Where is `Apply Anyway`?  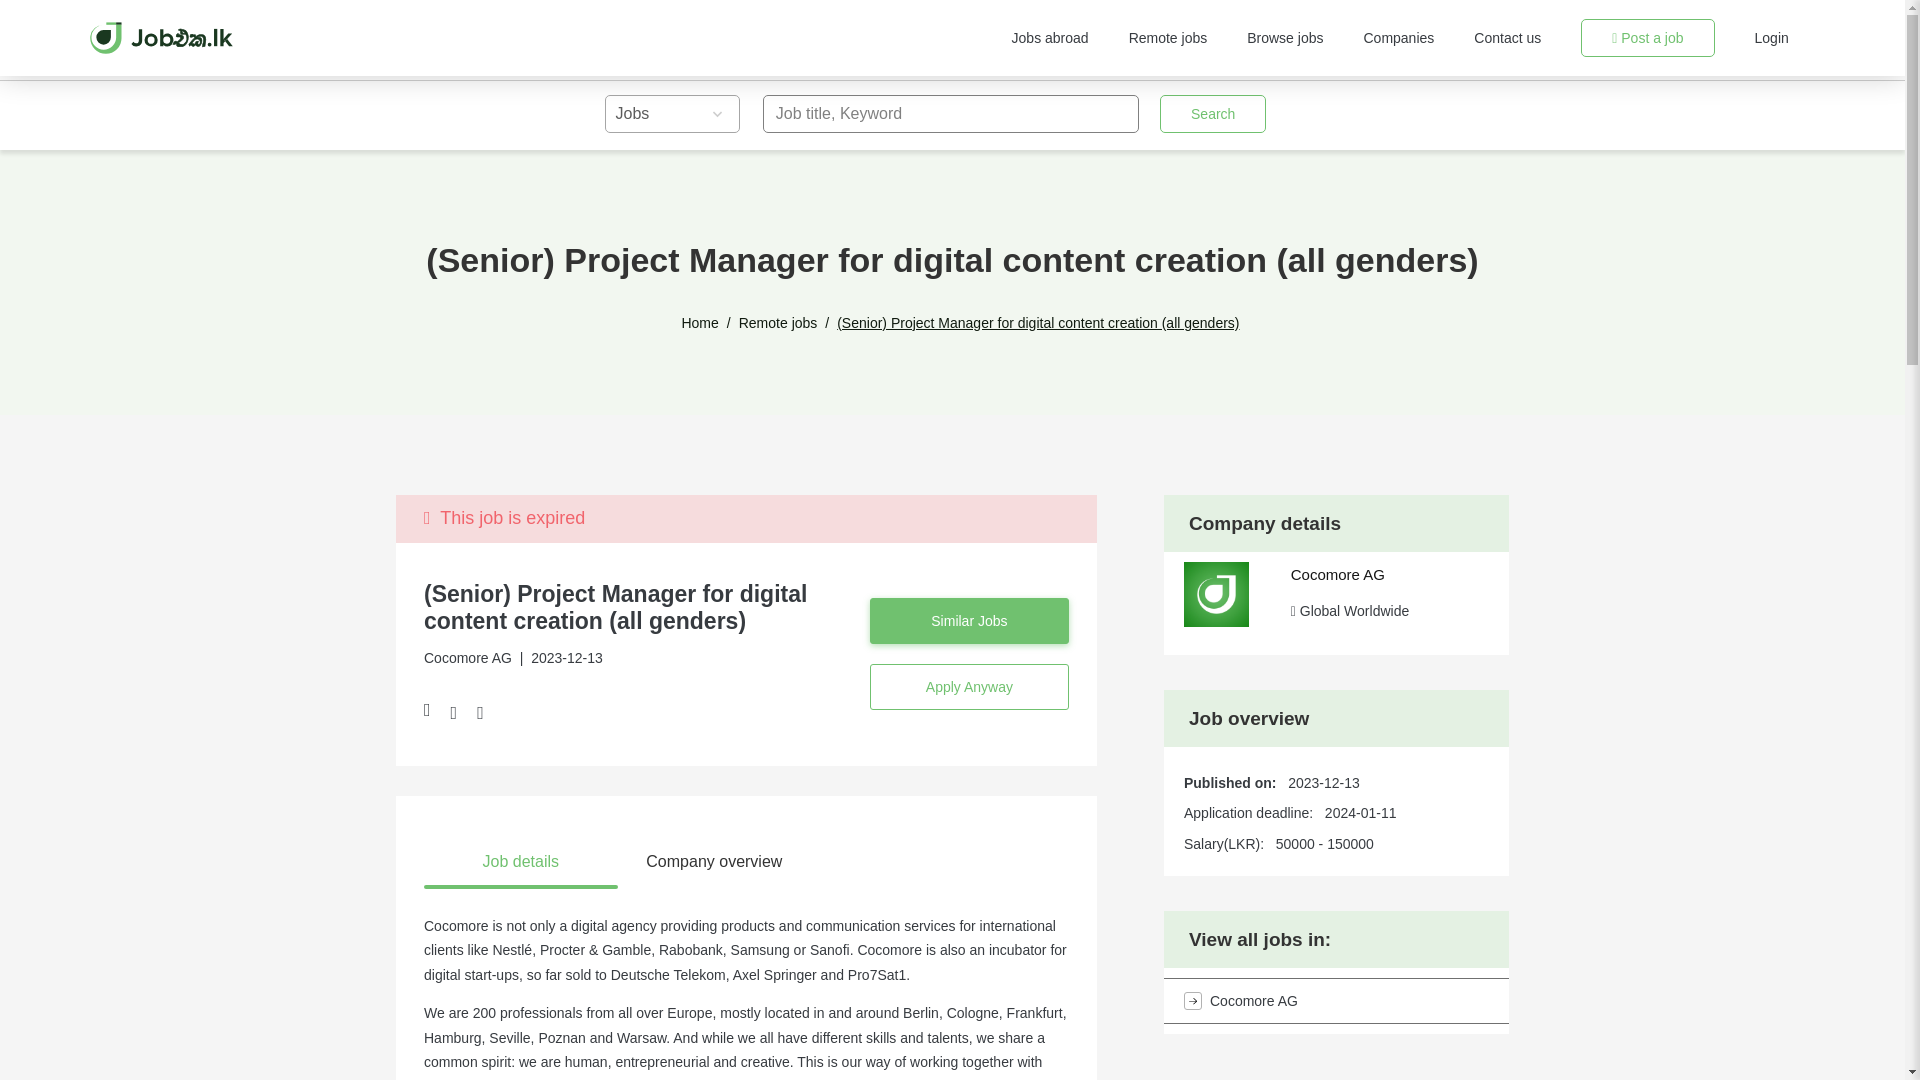
Apply Anyway is located at coordinates (969, 686).